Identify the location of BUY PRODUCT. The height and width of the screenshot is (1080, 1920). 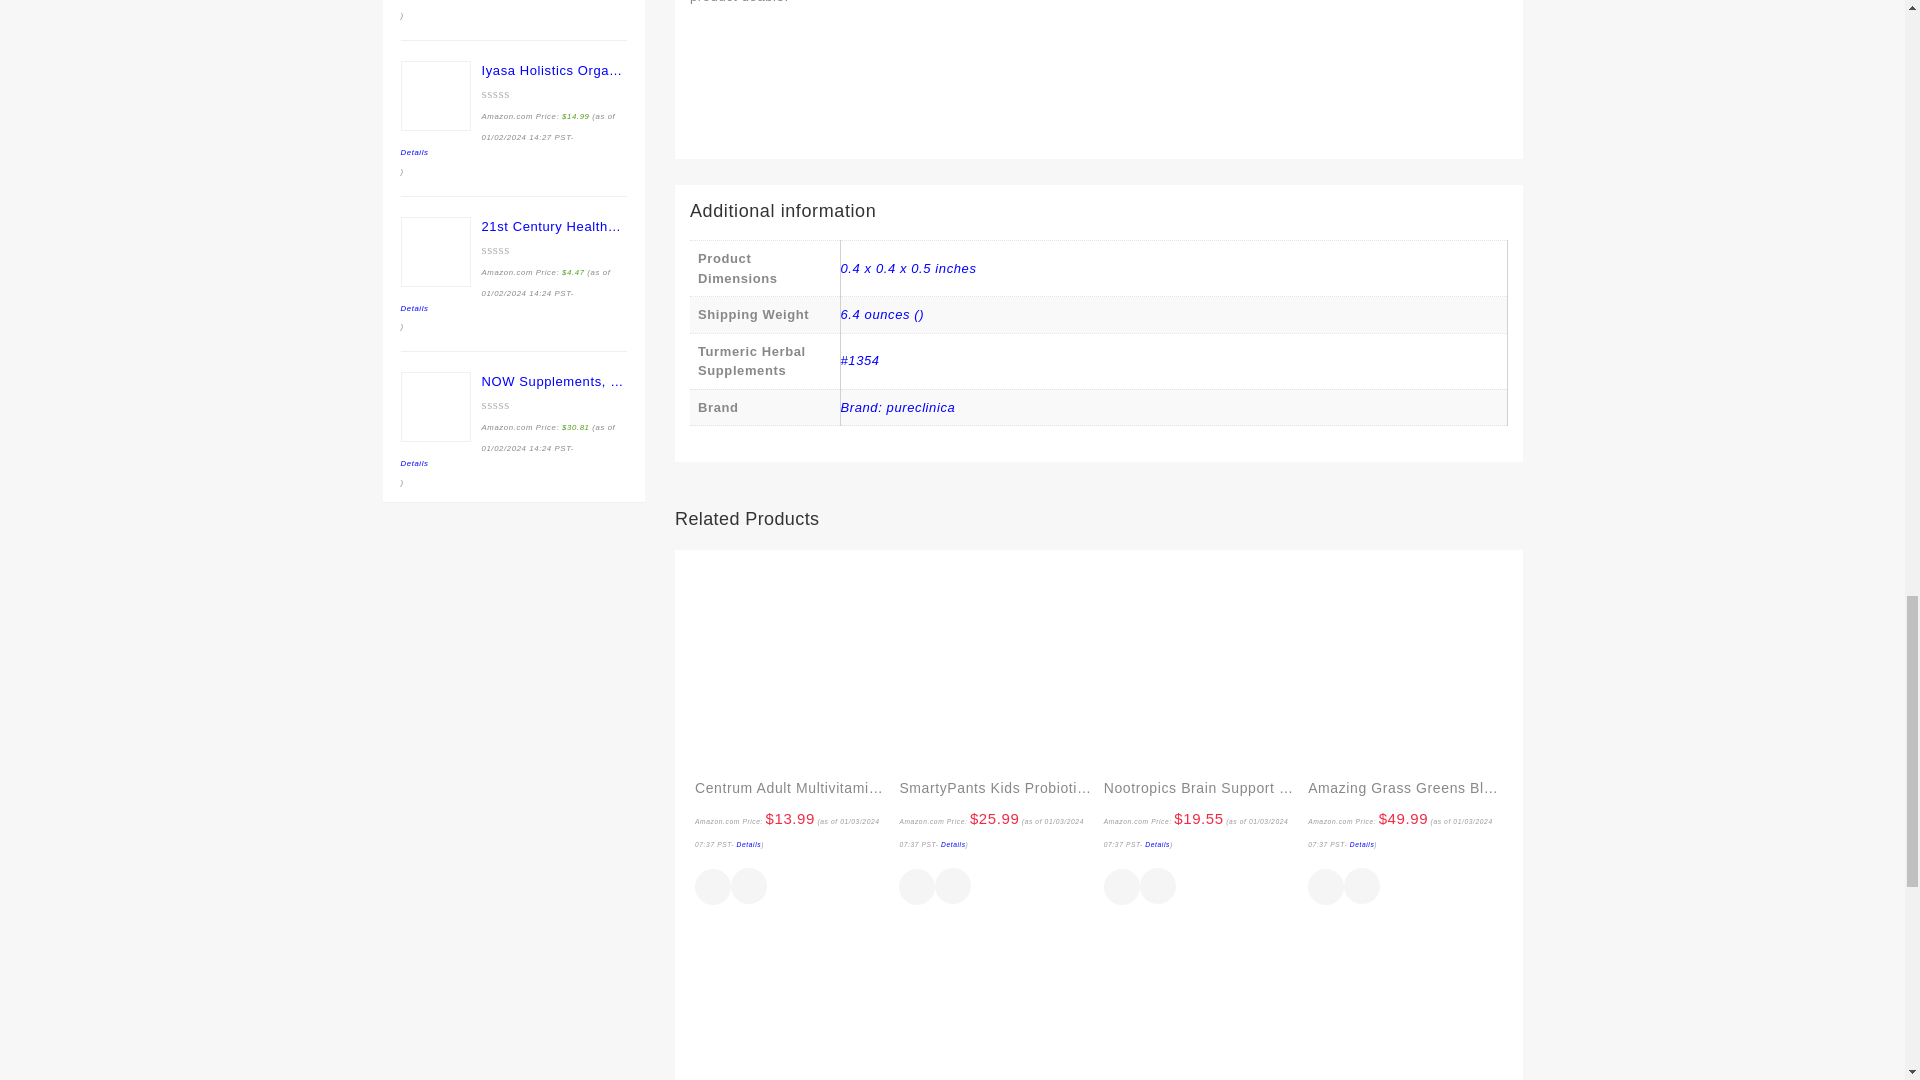
(713, 887).